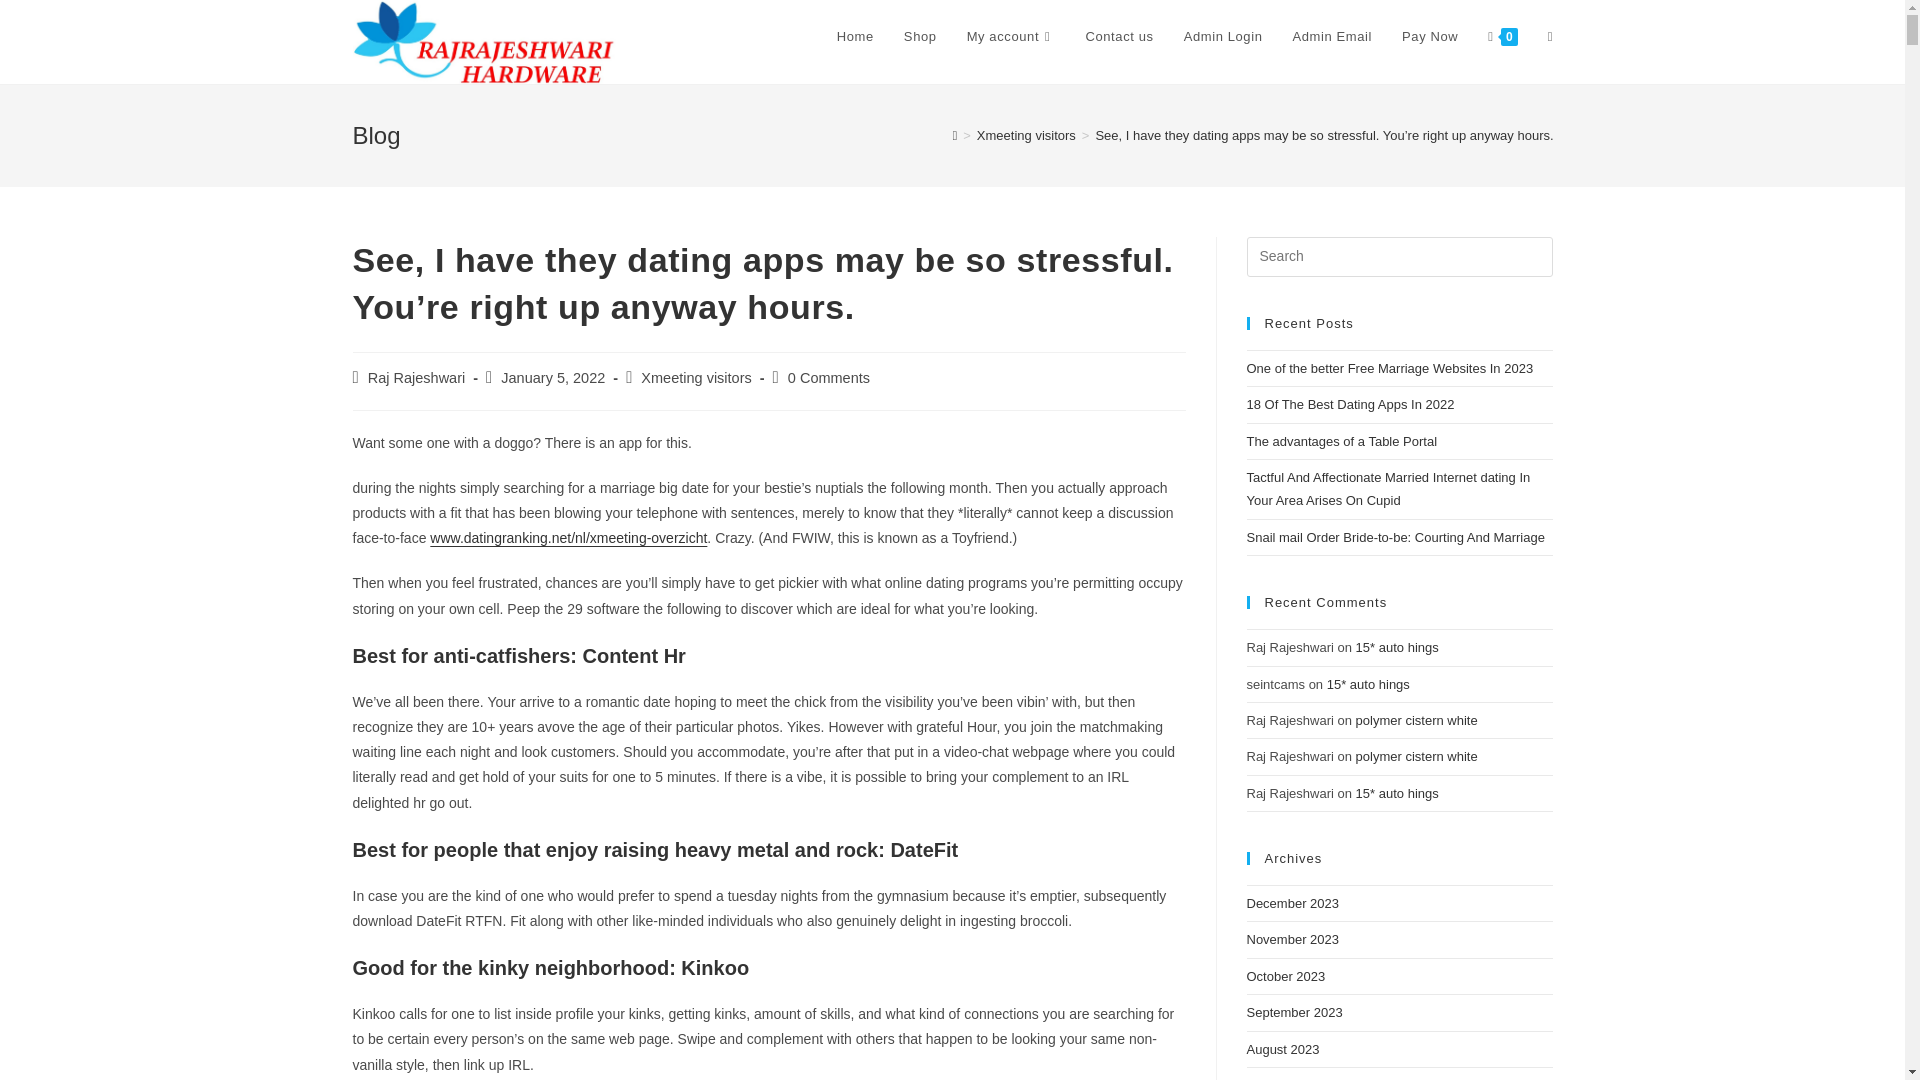  Describe the element at coordinates (417, 378) in the screenshot. I see `Raj Rajeshwari` at that location.